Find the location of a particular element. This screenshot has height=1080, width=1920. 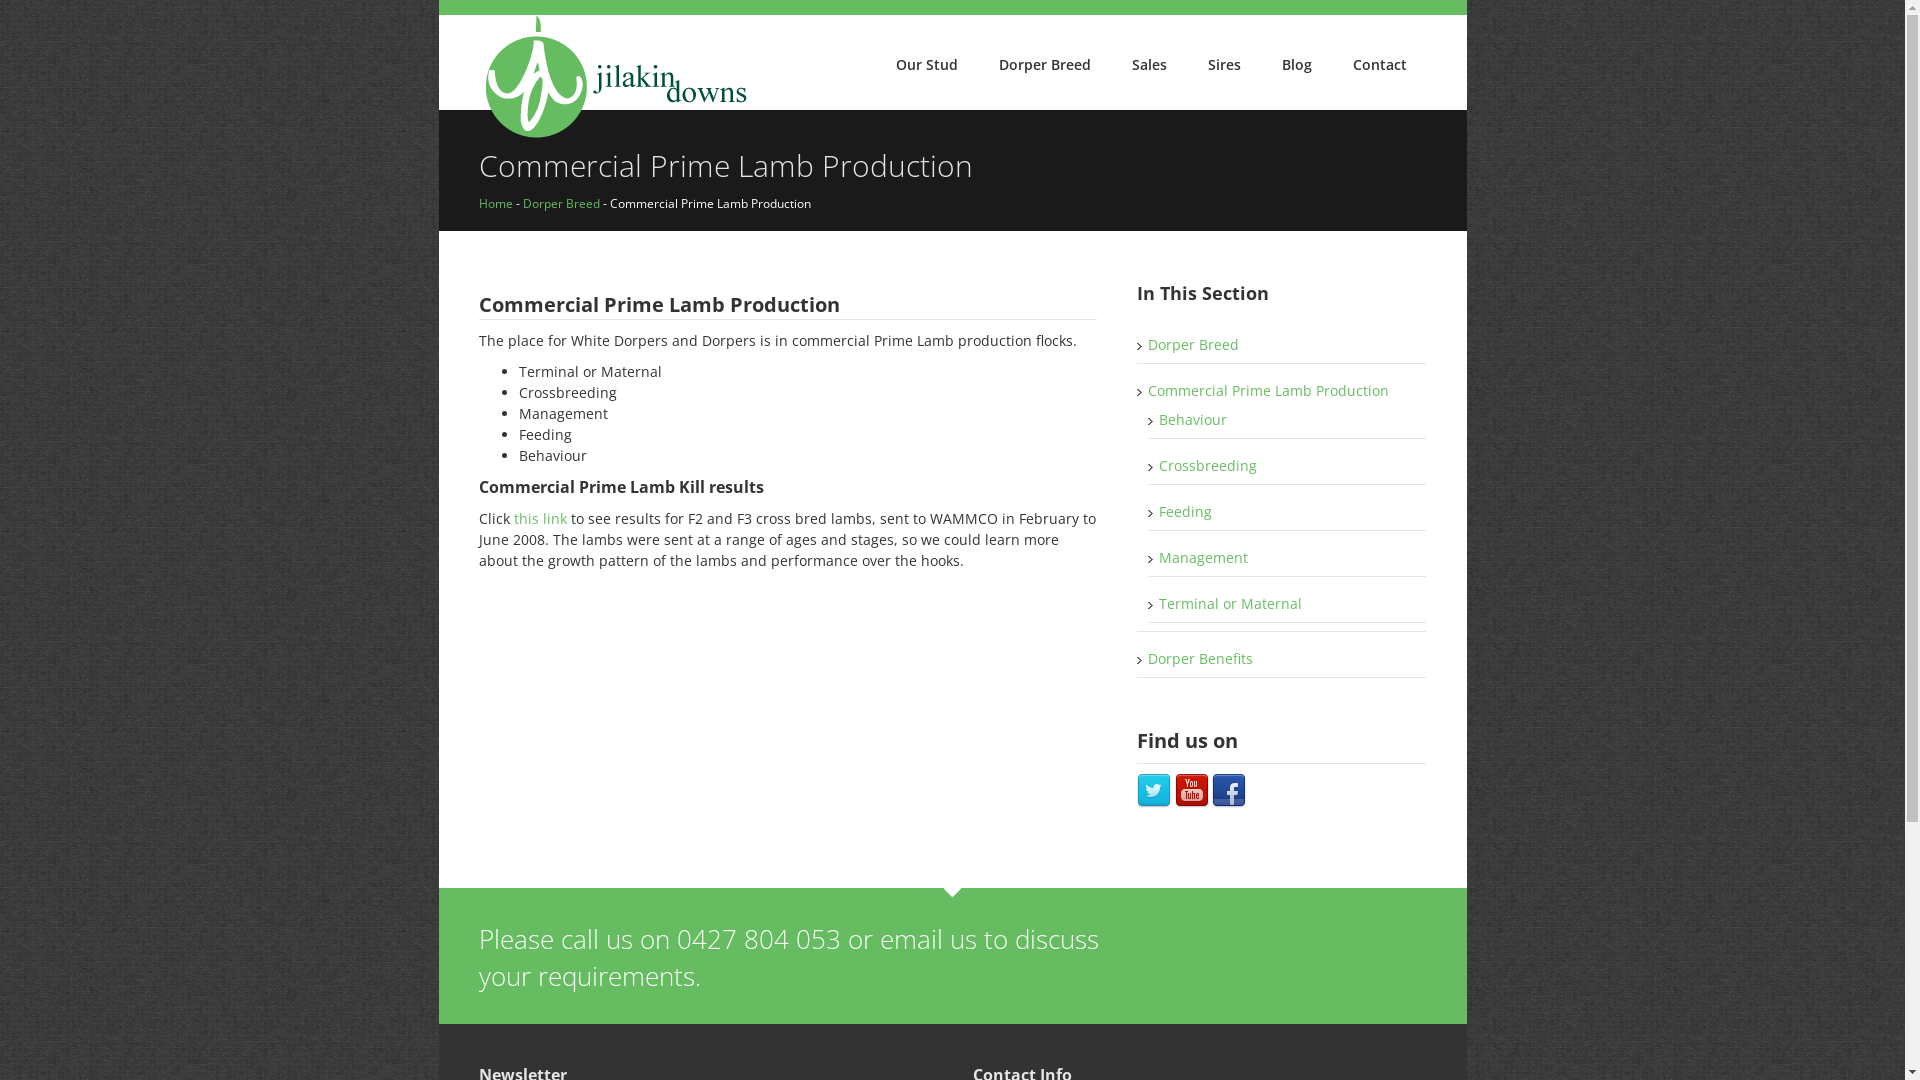

Terminal or Maternal is located at coordinates (1230, 603).